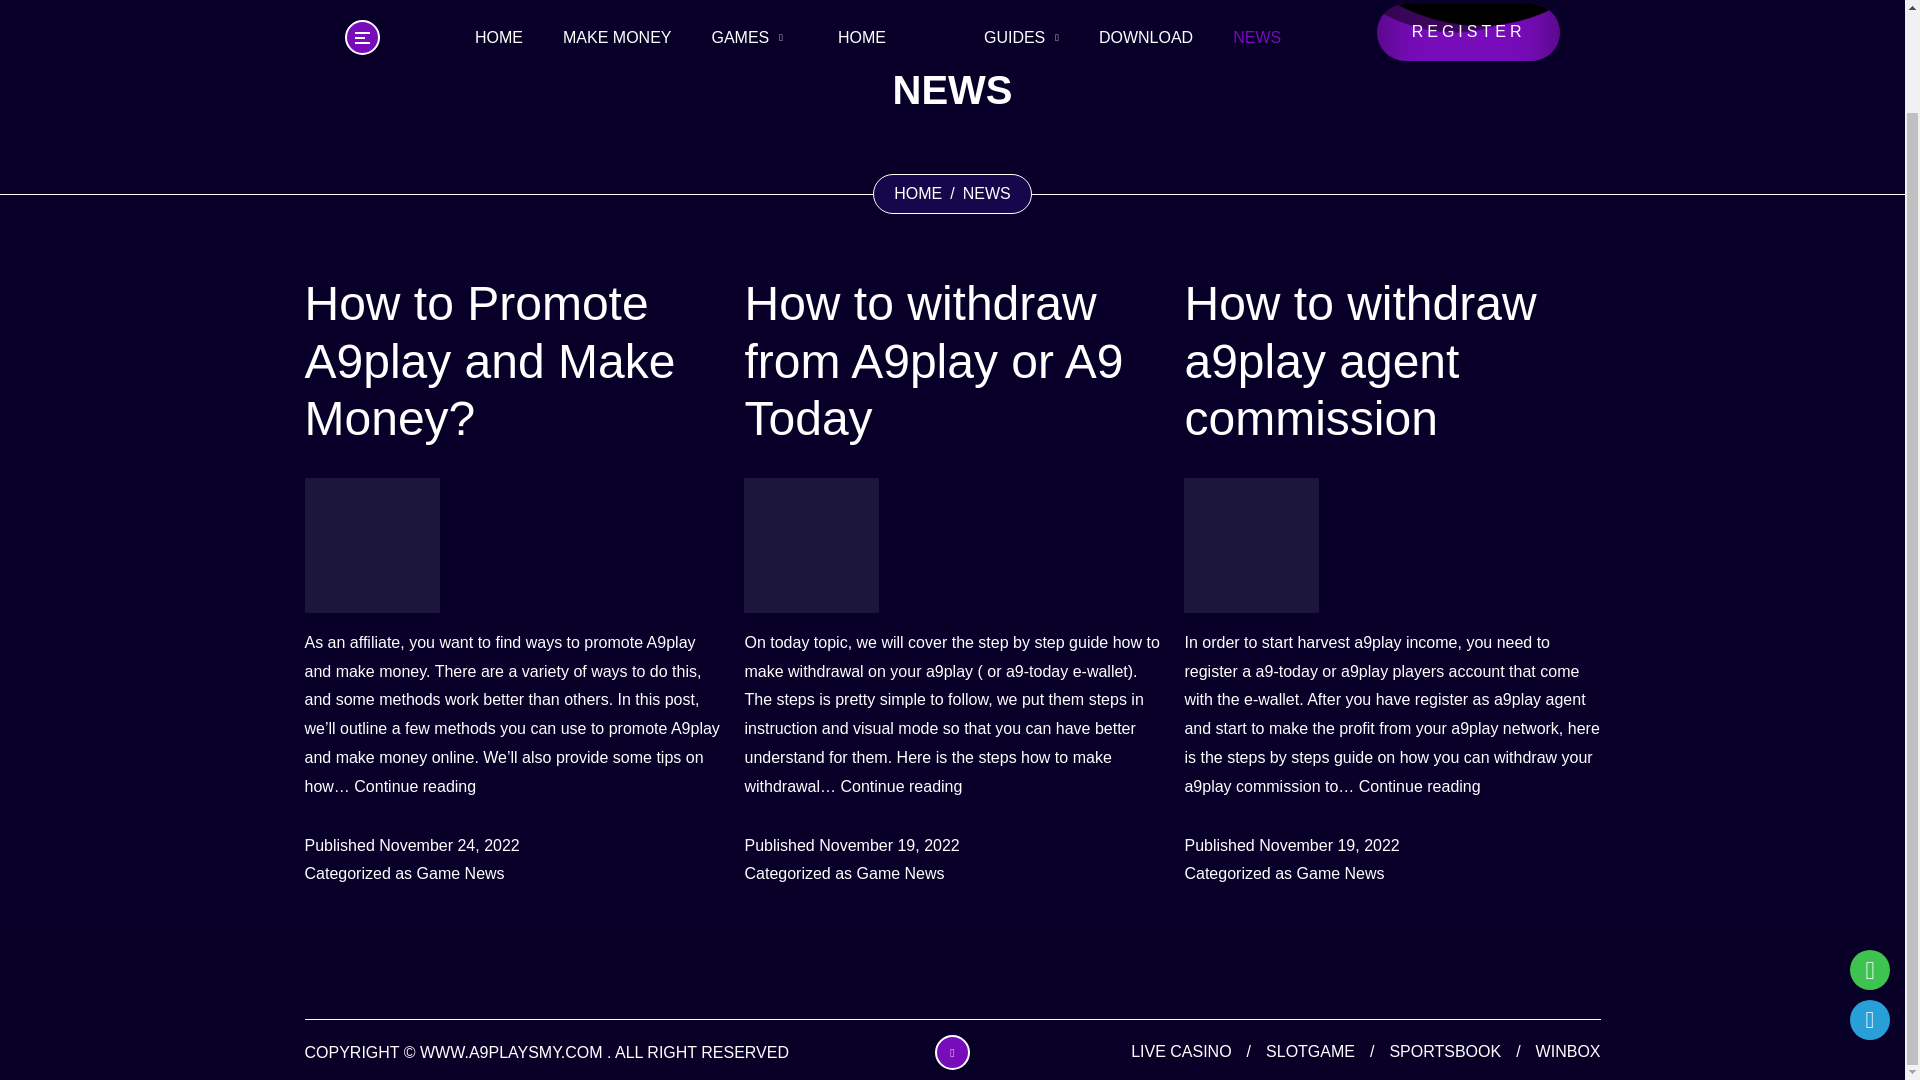 The height and width of the screenshot is (1080, 1920). I want to click on Game News, so click(918, 194).